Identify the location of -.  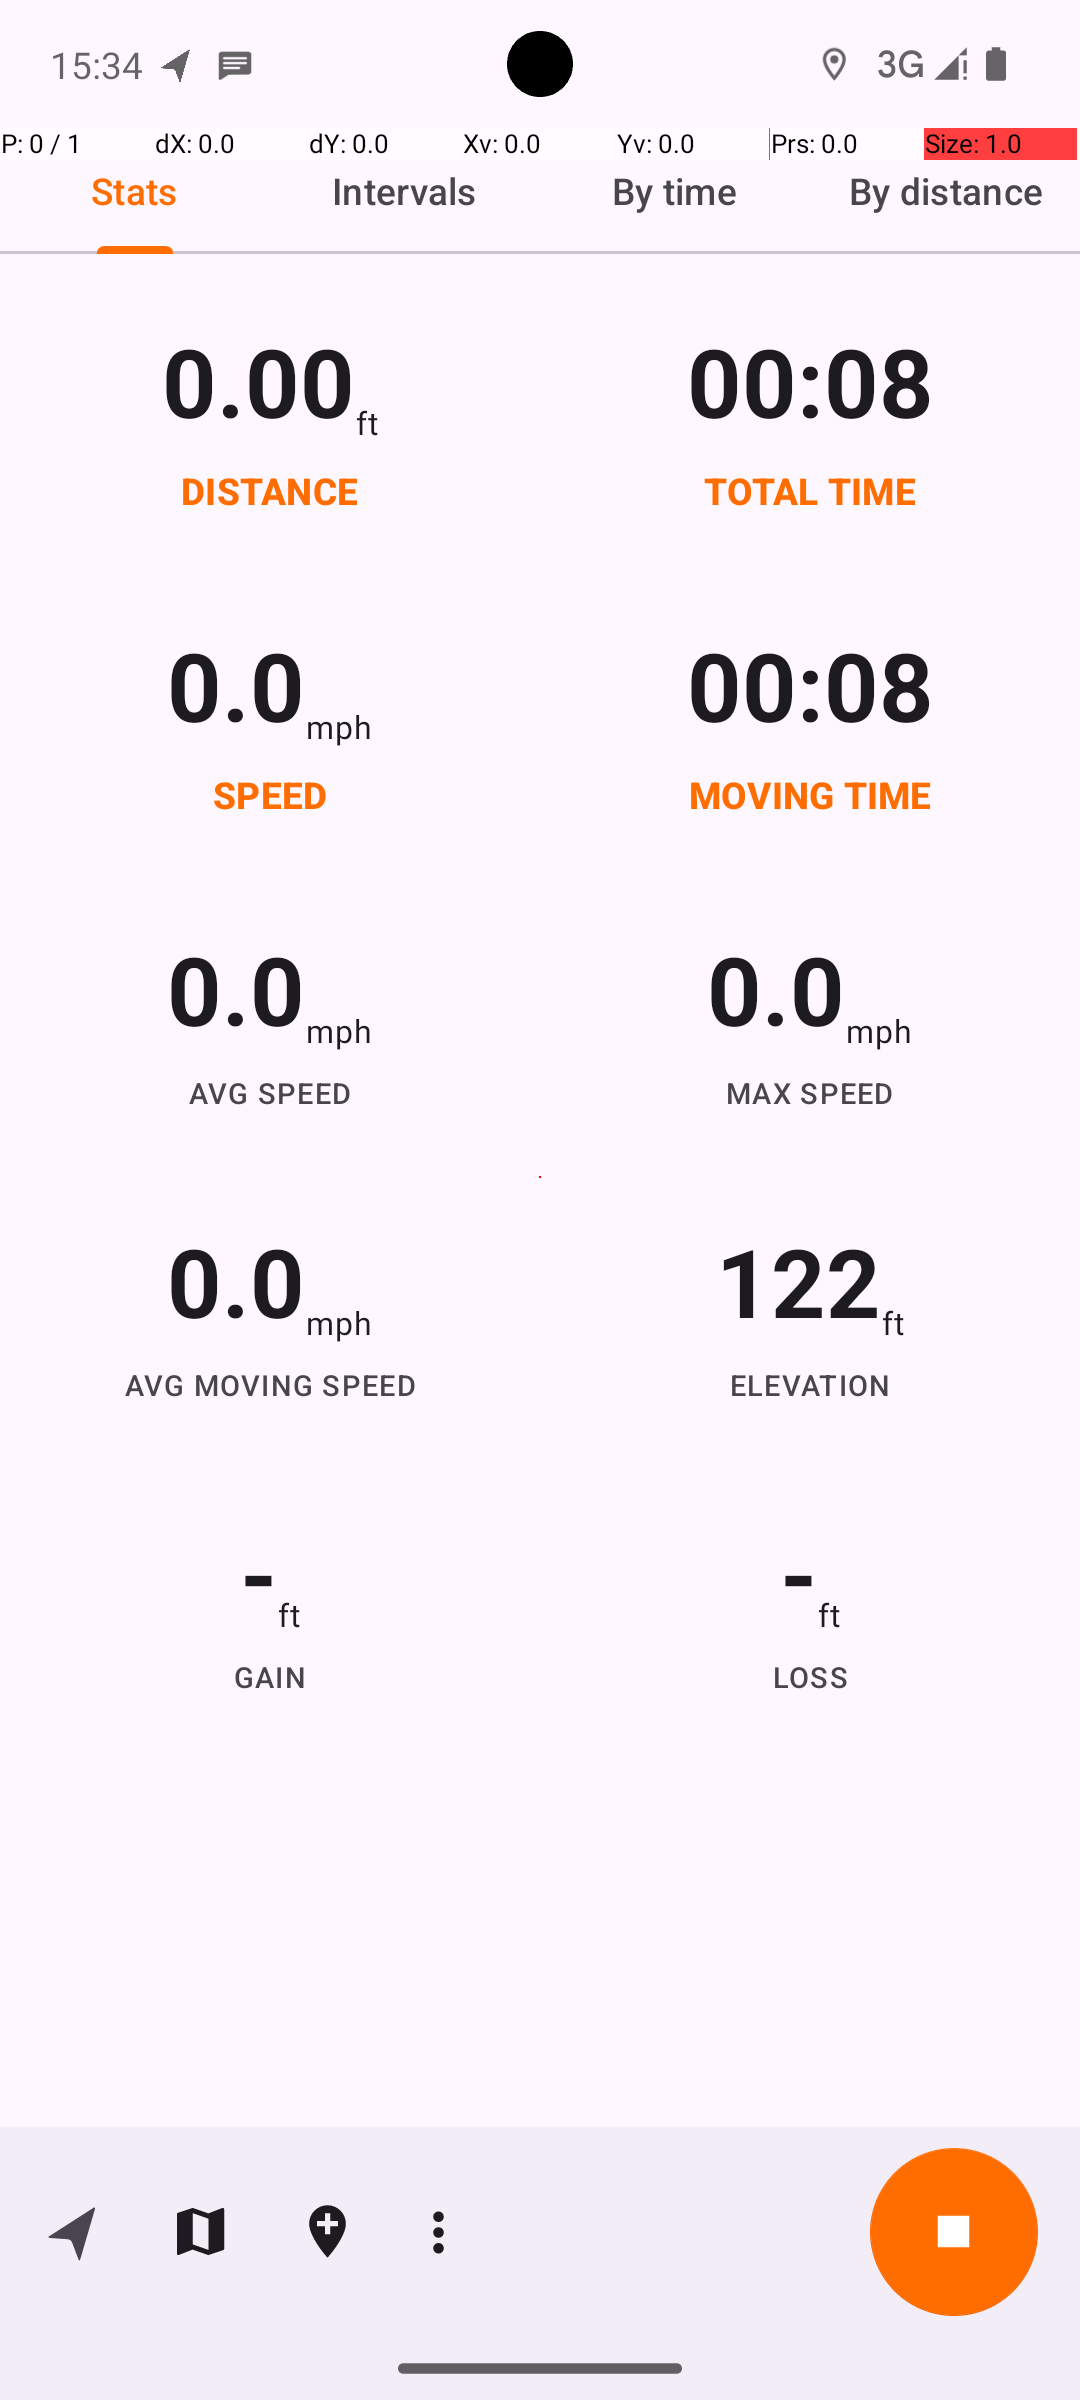
(258, 1572).